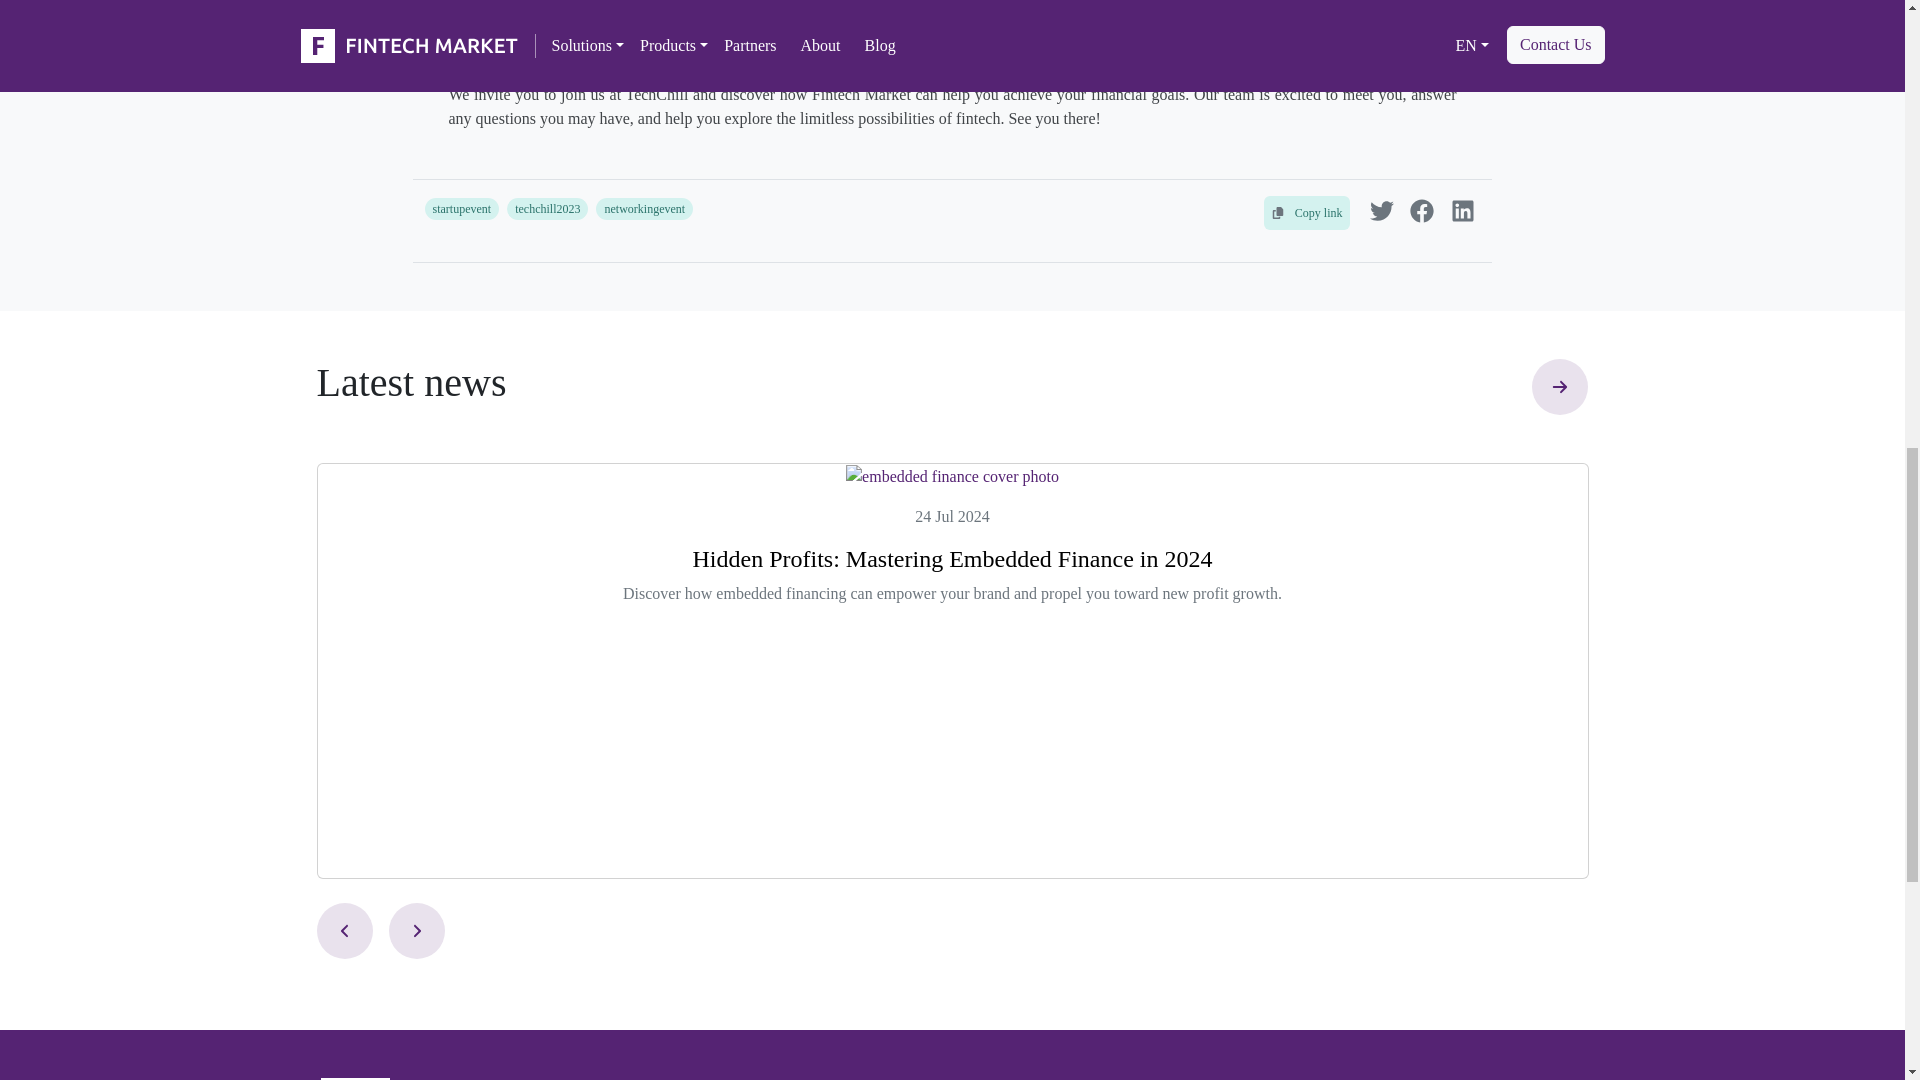  Describe the element at coordinates (1560, 408) in the screenshot. I see `Blog` at that location.